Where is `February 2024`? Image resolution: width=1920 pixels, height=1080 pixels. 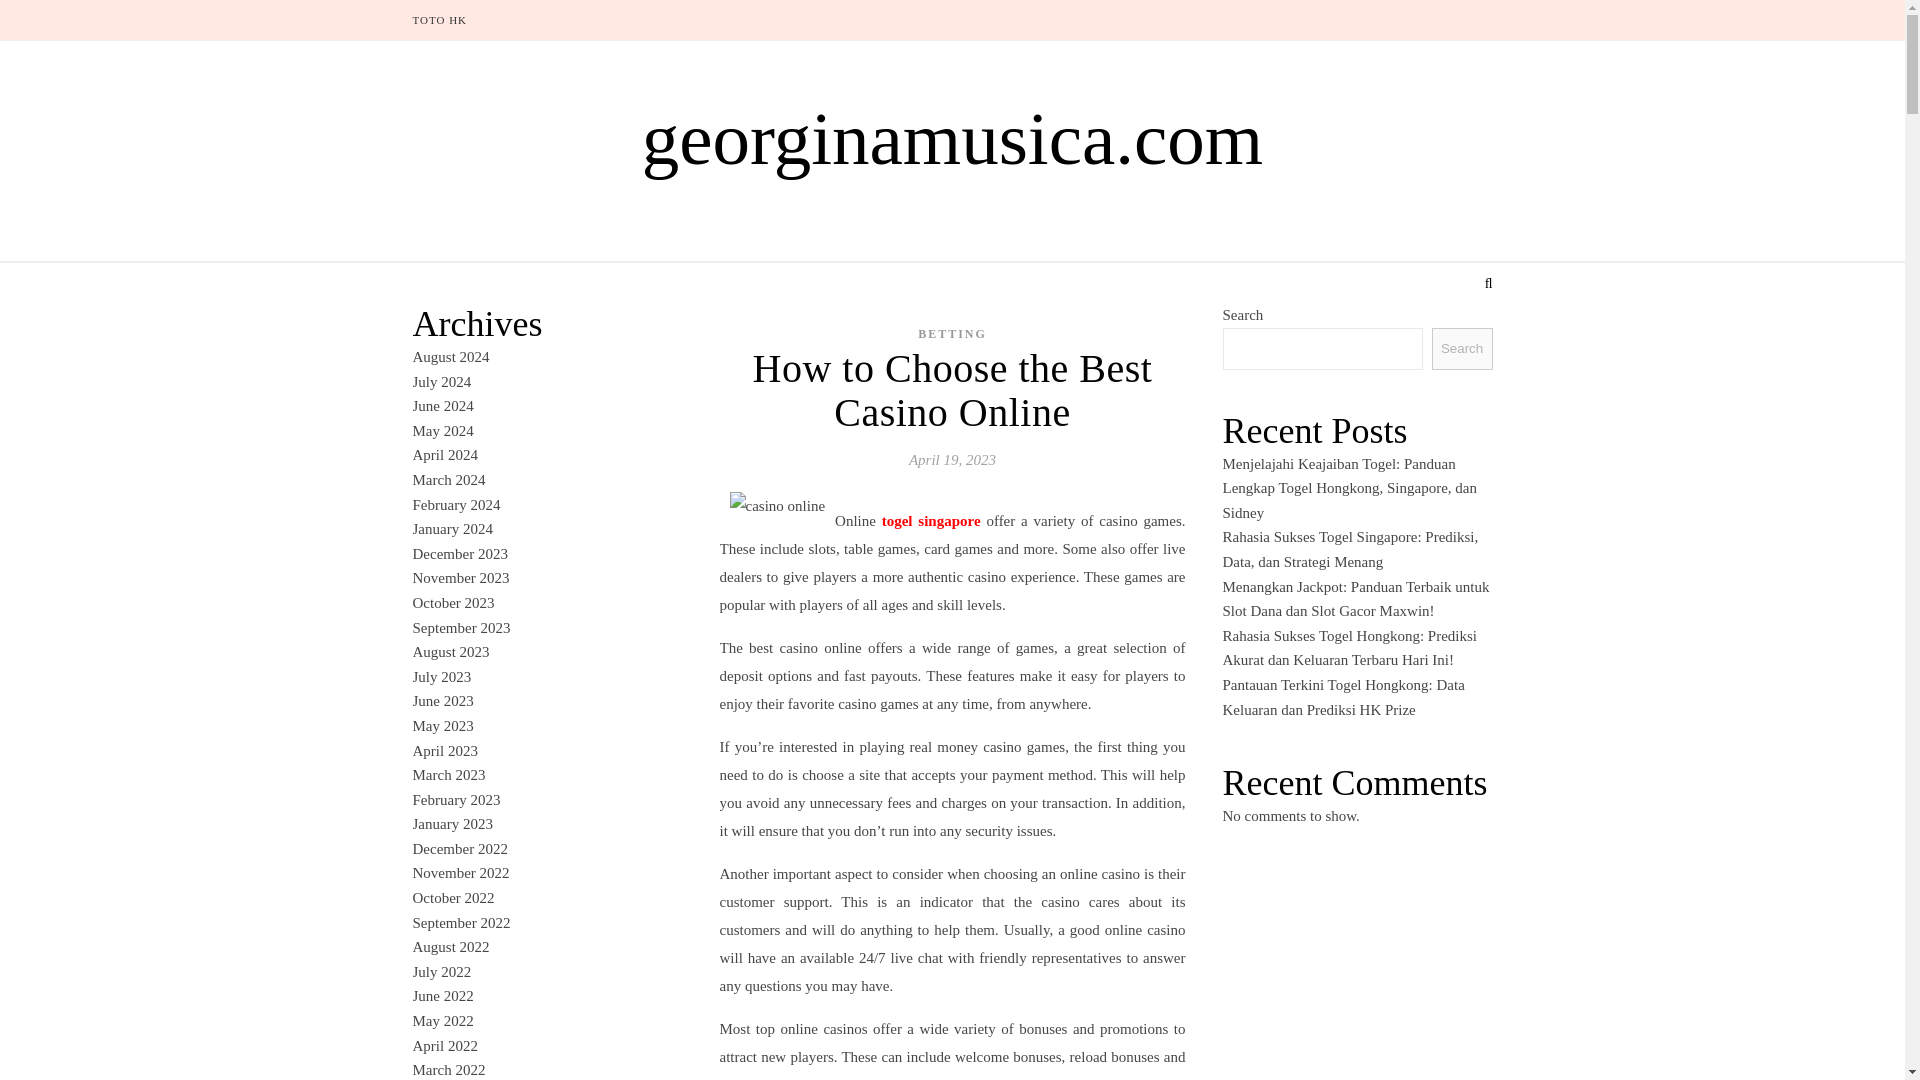 February 2024 is located at coordinates (456, 504).